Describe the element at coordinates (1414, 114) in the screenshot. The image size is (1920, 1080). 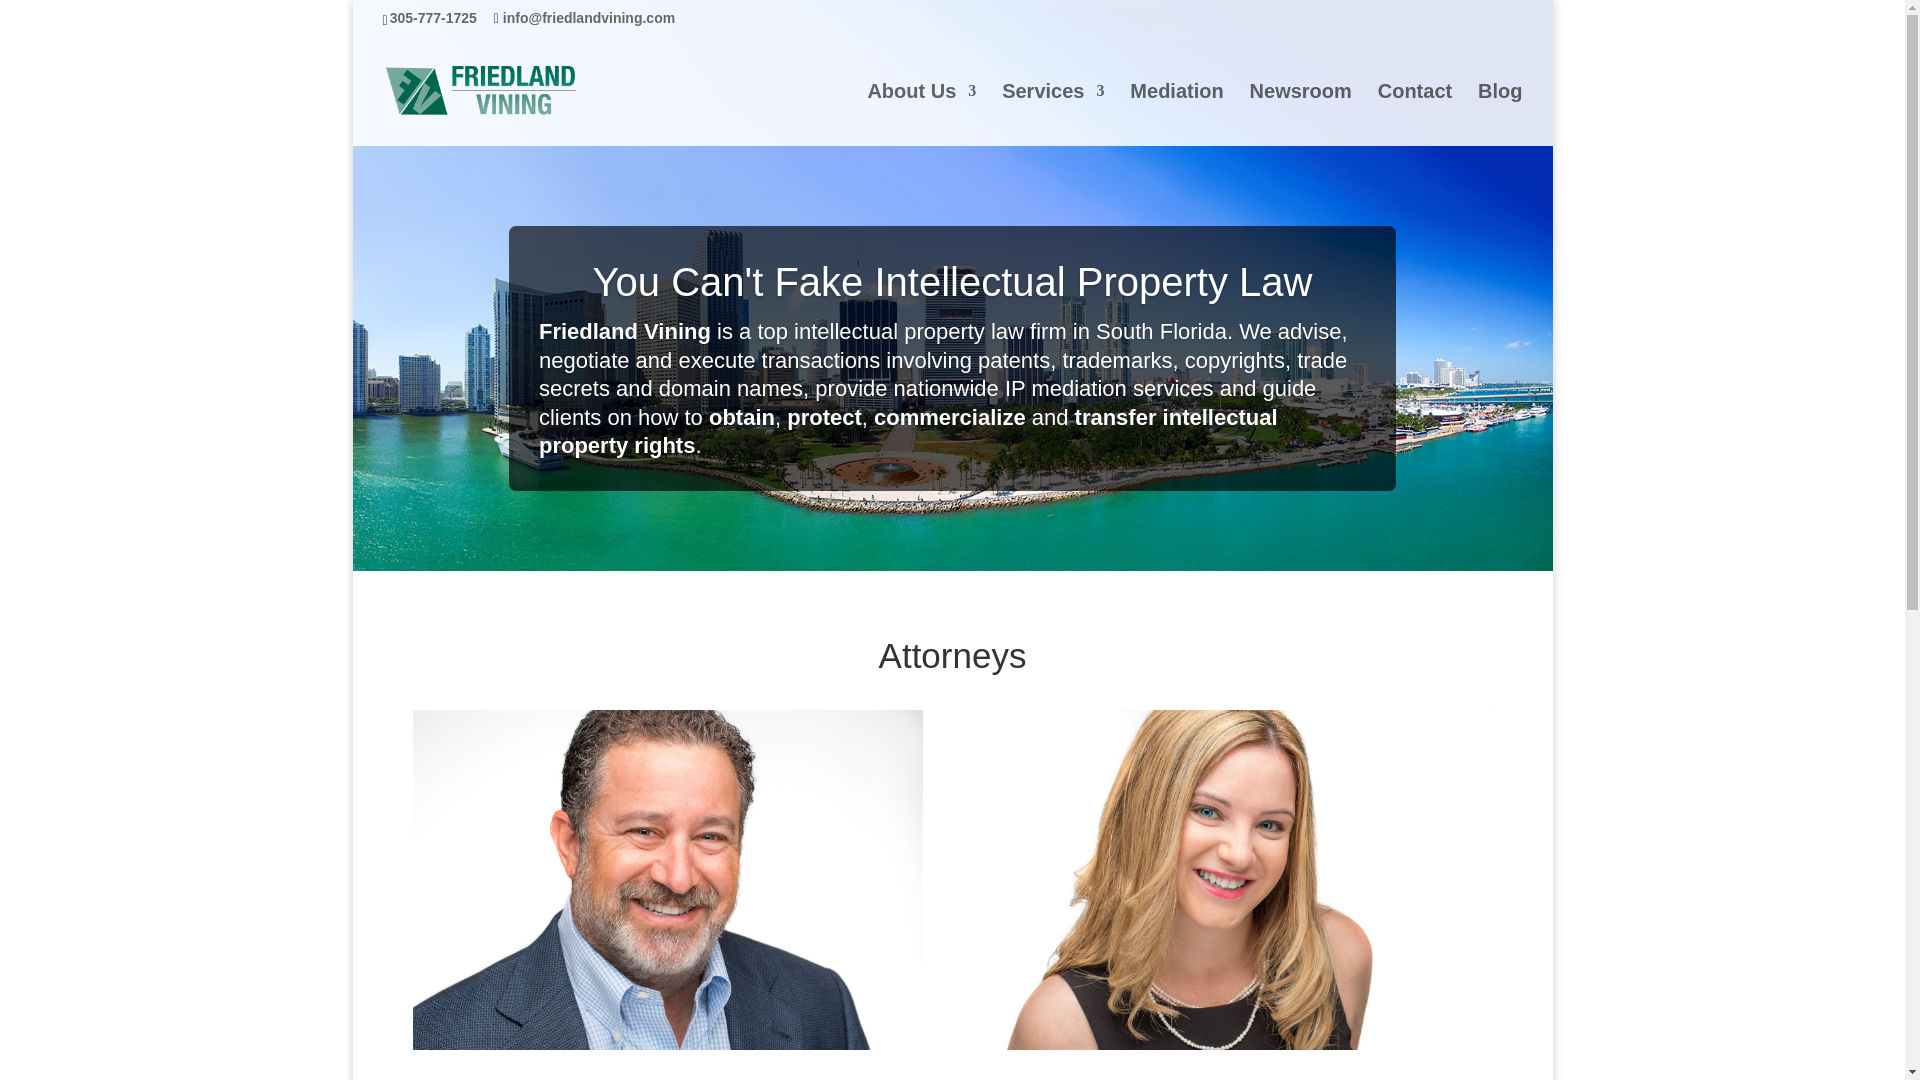
I see `Contact` at that location.